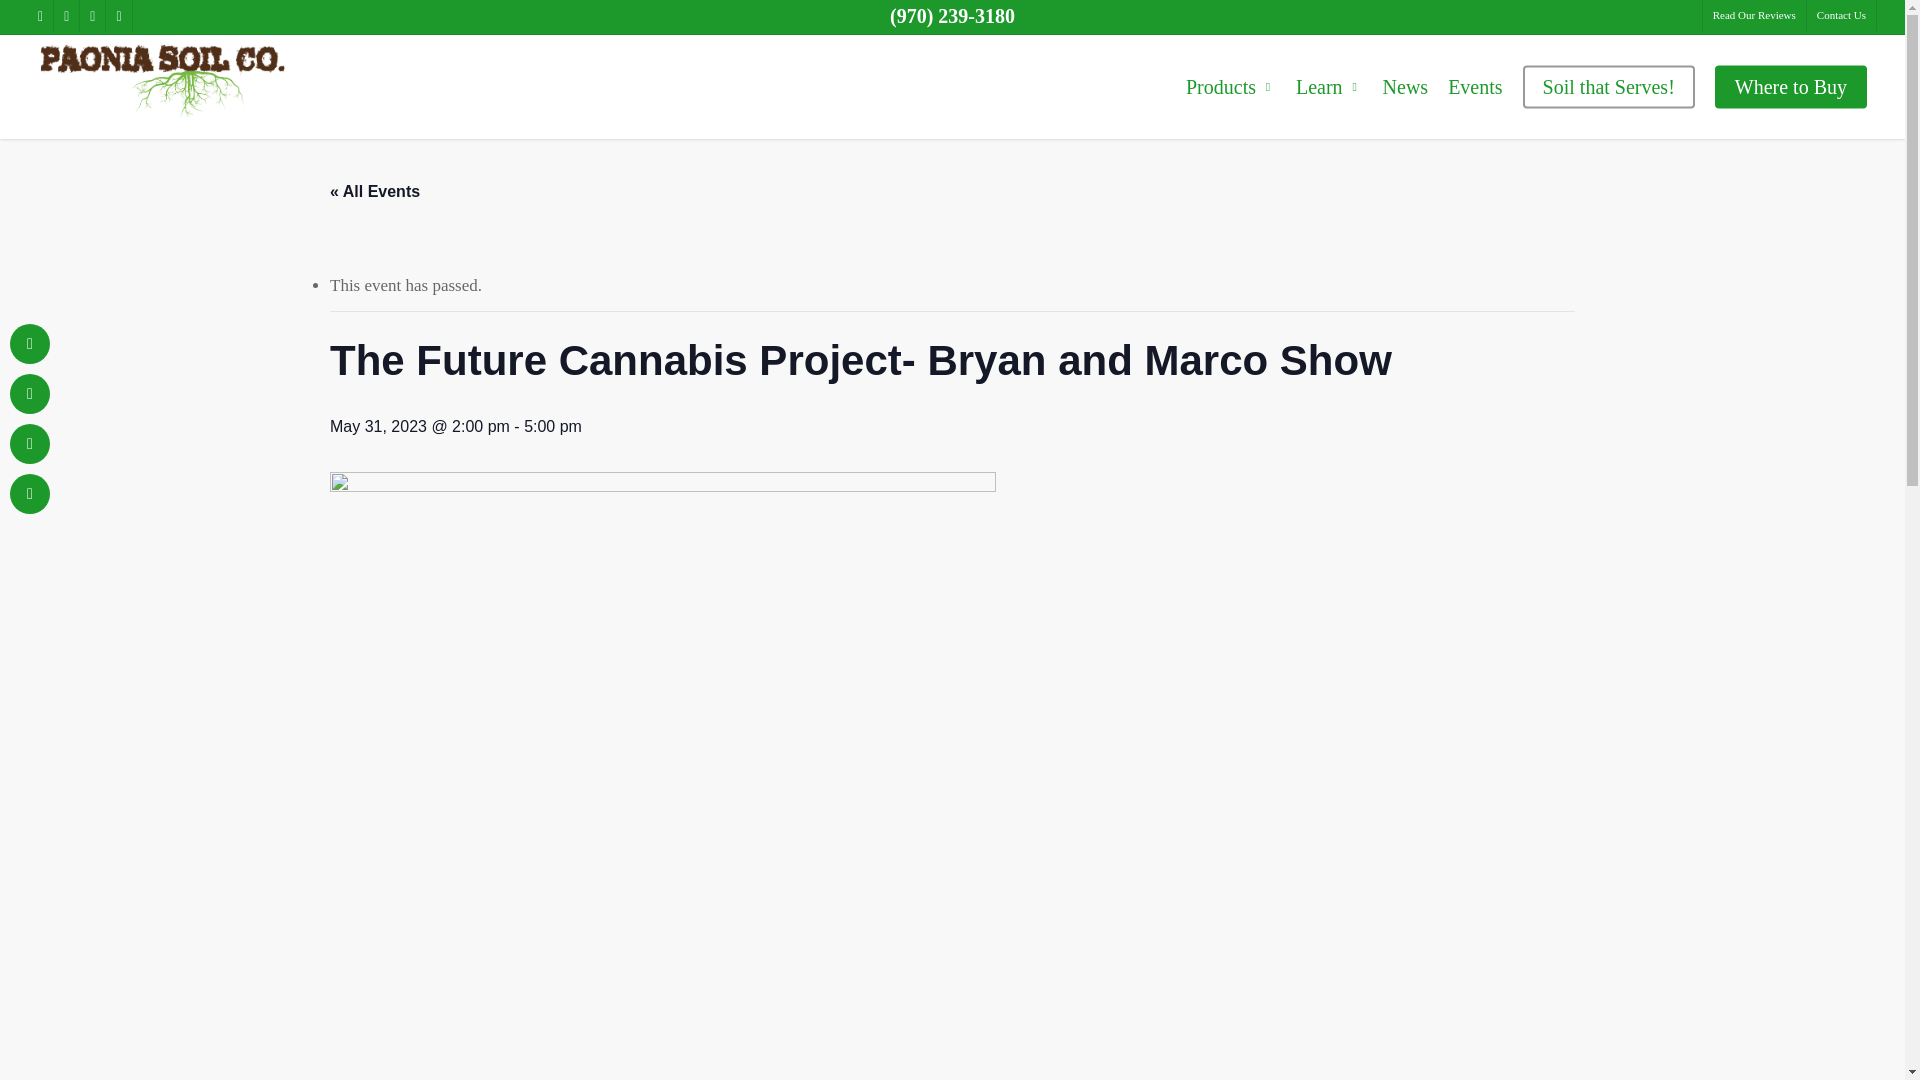  I want to click on phone, so click(118, 16).